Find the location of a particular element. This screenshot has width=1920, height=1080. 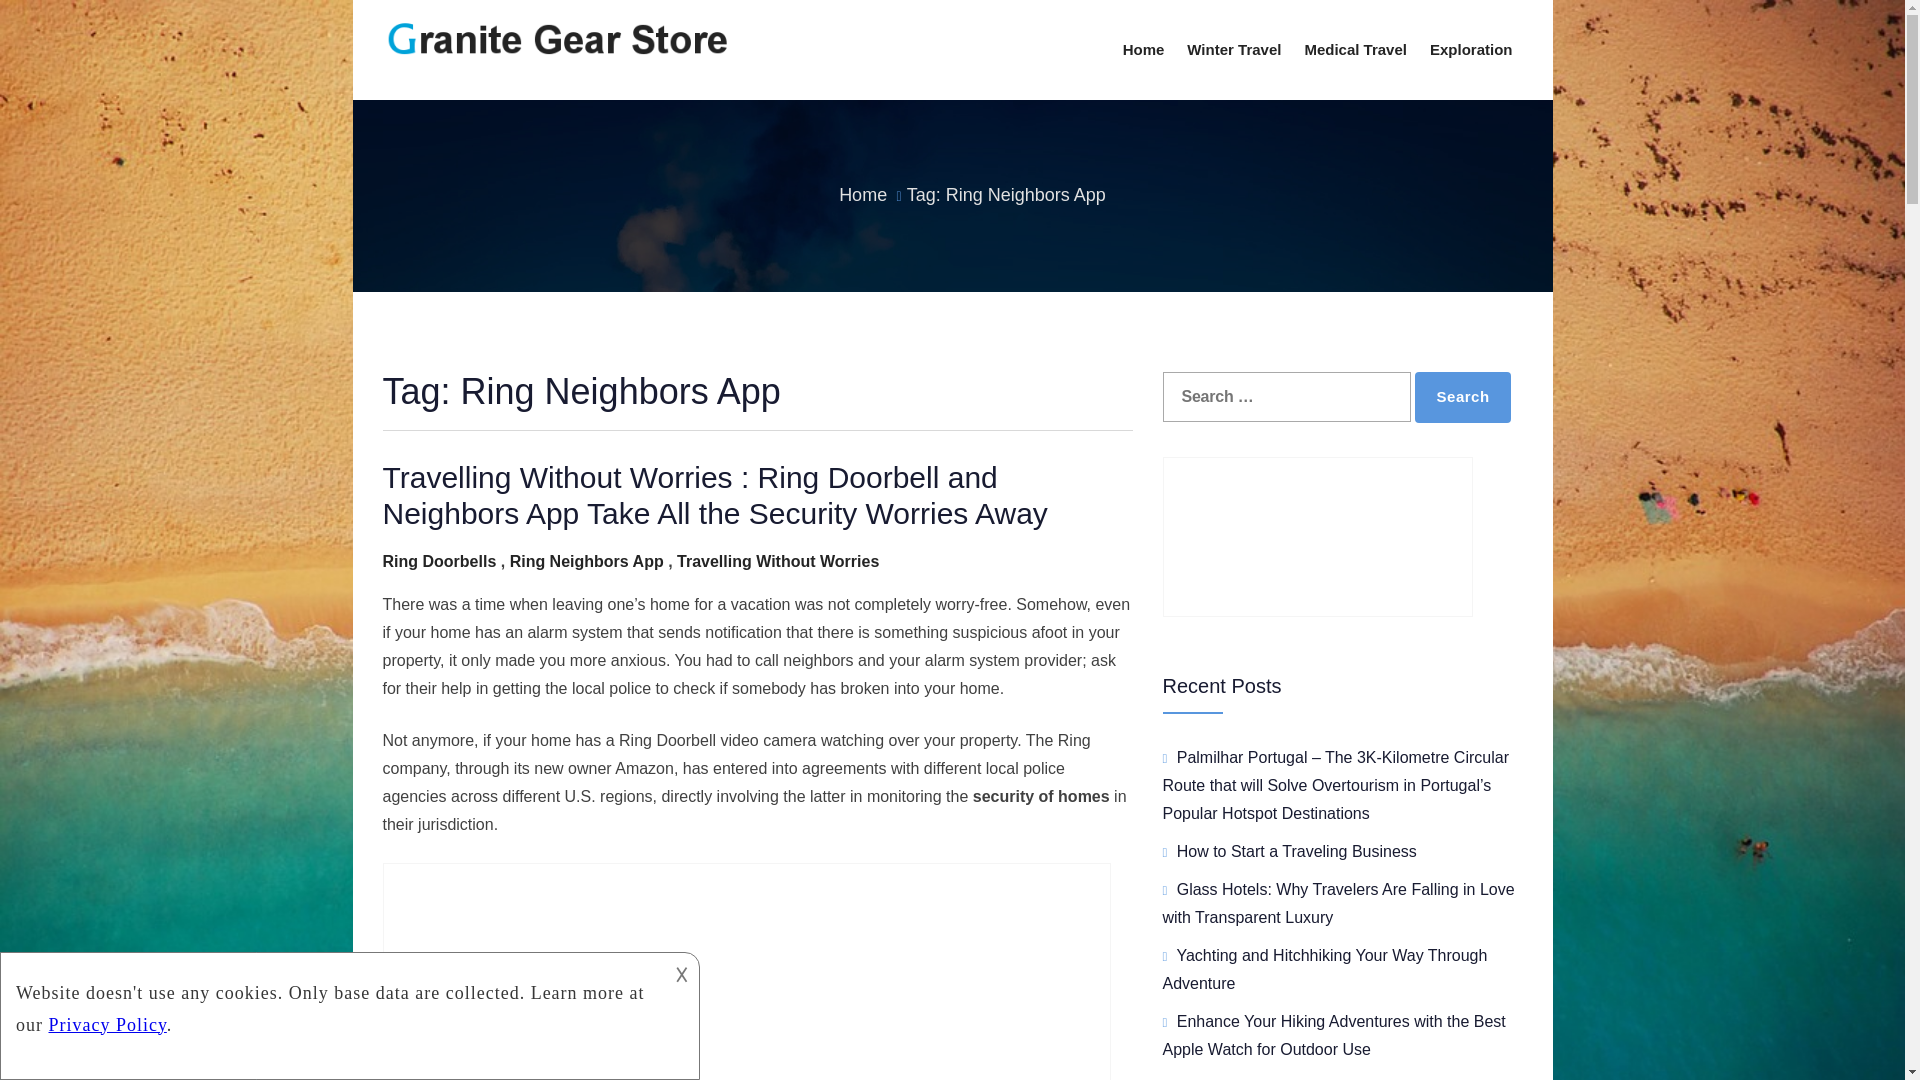

Ring Doorbells is located at coordinates (438, 561).